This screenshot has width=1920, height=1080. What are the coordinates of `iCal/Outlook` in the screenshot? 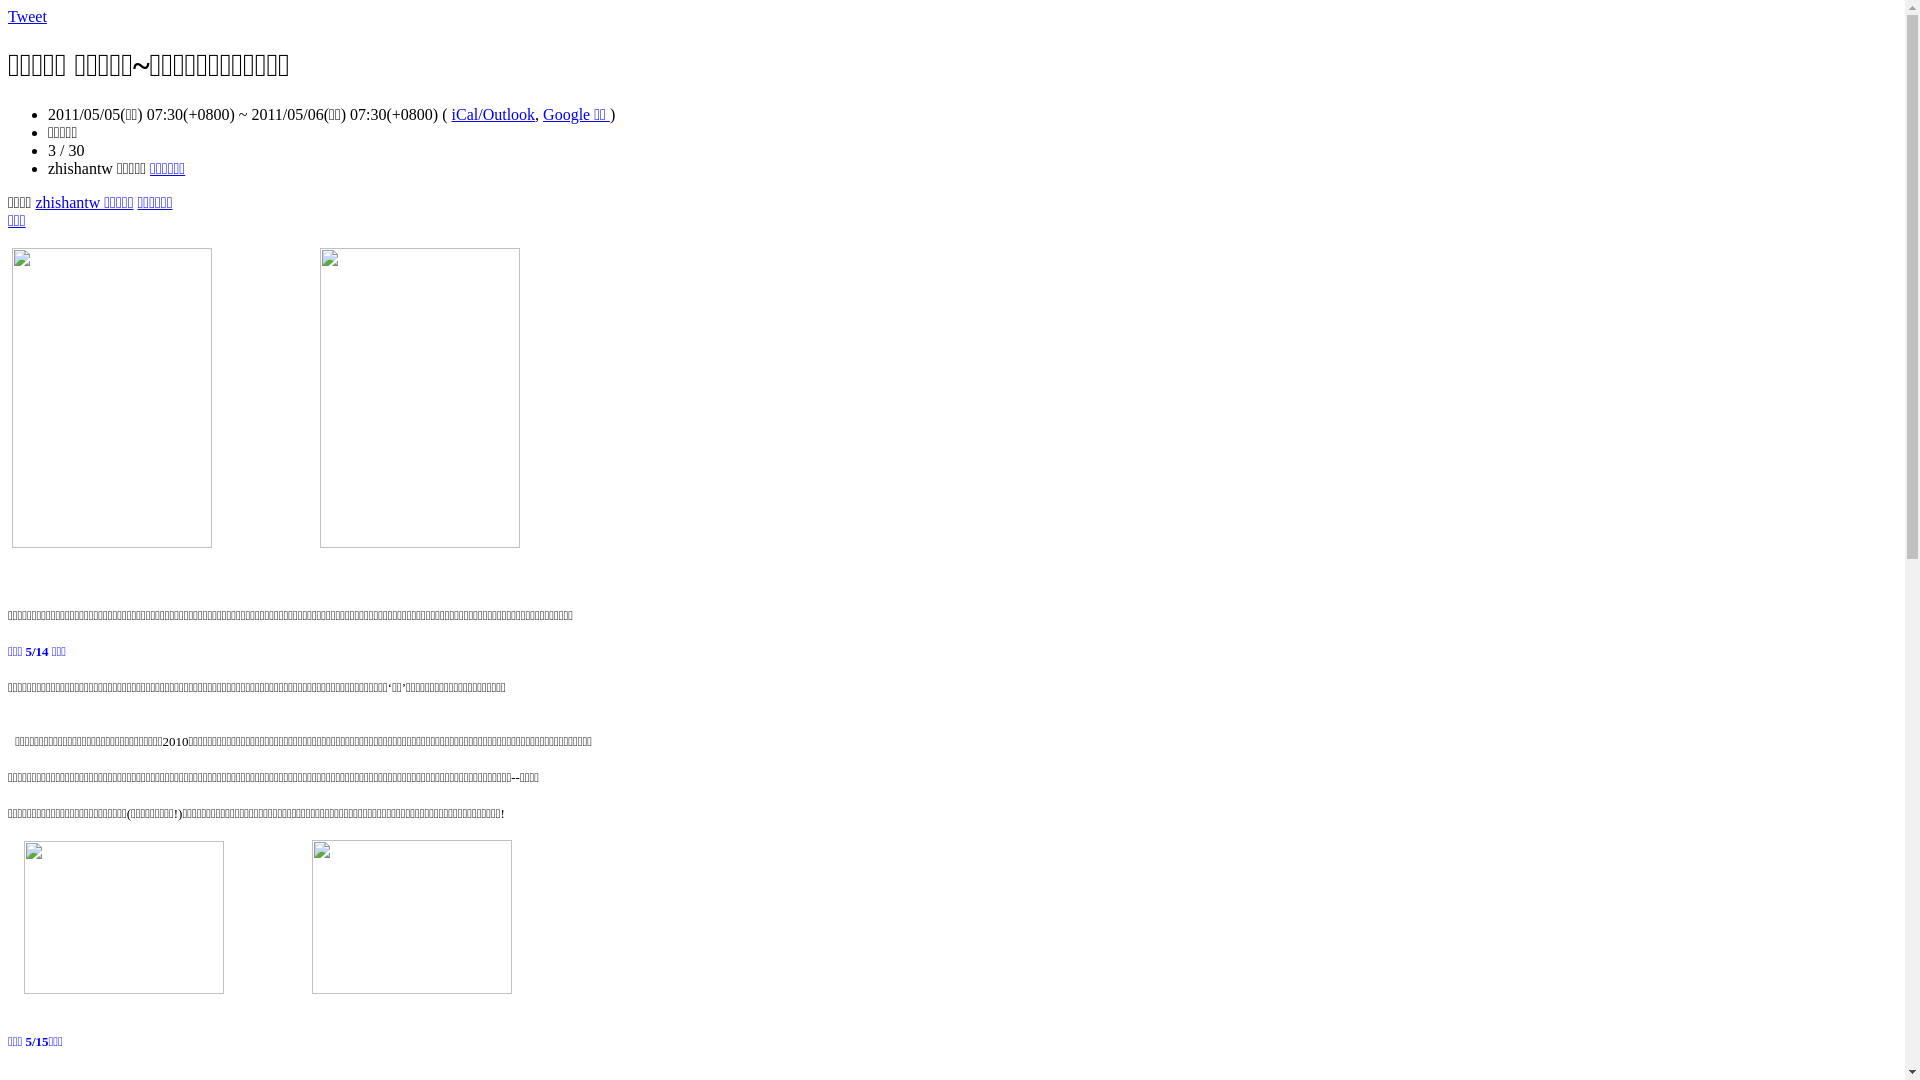 It's located at (494, 114).